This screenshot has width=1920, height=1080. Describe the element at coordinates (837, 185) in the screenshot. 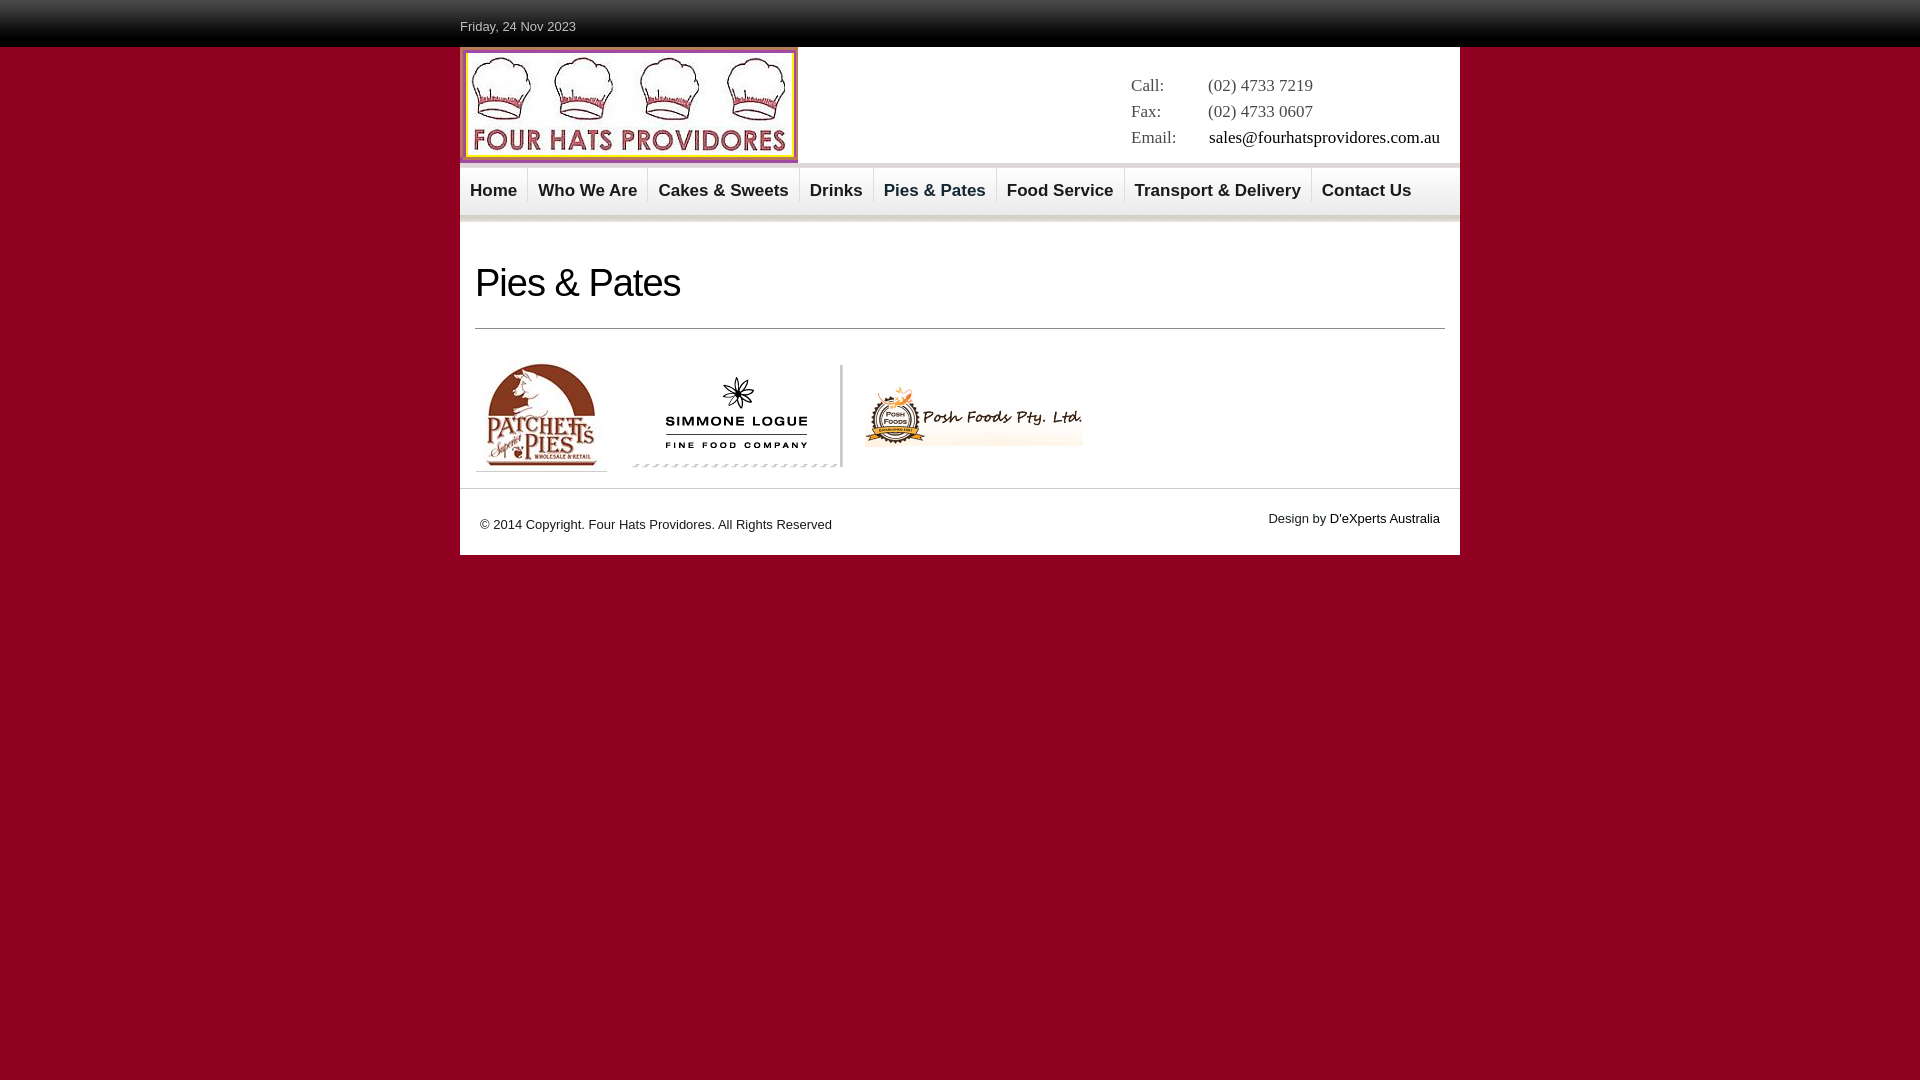

I see `Drinks` at that location.